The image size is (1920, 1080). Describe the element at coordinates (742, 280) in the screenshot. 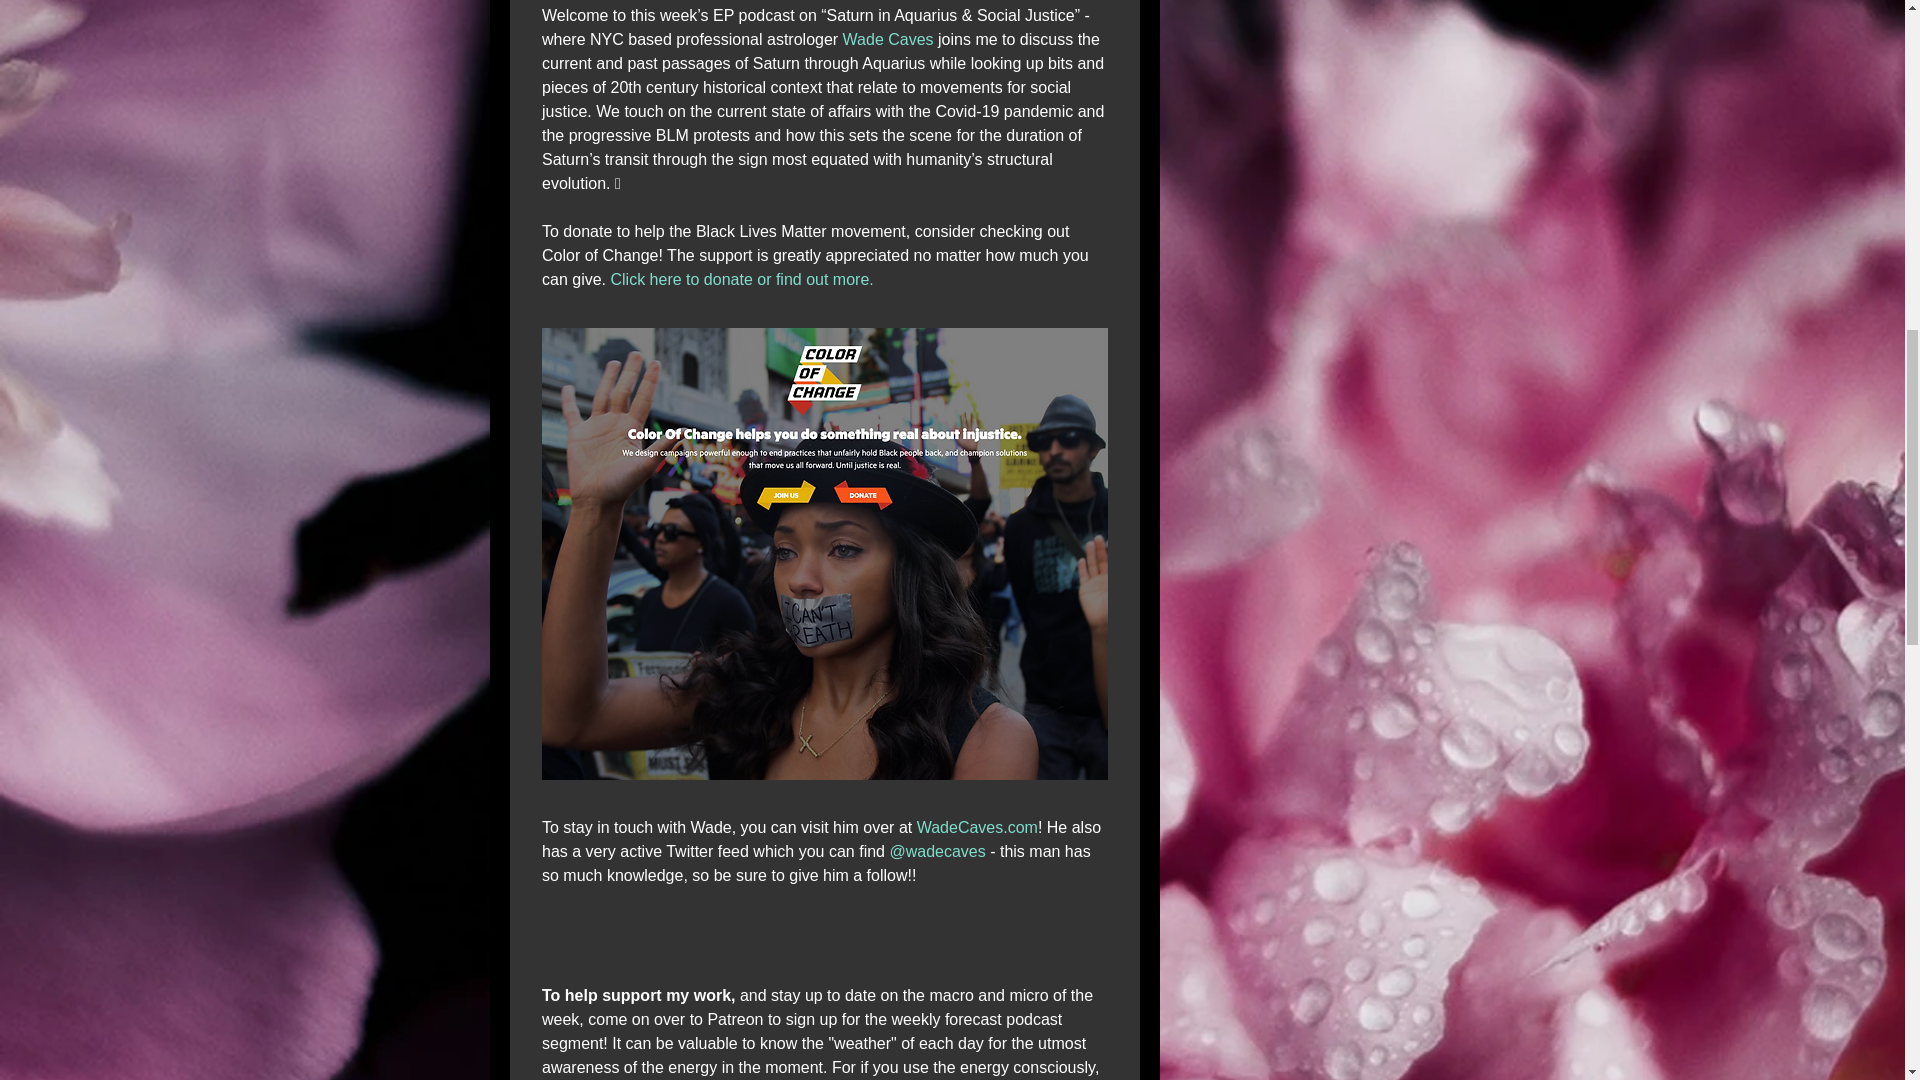

I see `Click here to donate or find out more.` at that location.